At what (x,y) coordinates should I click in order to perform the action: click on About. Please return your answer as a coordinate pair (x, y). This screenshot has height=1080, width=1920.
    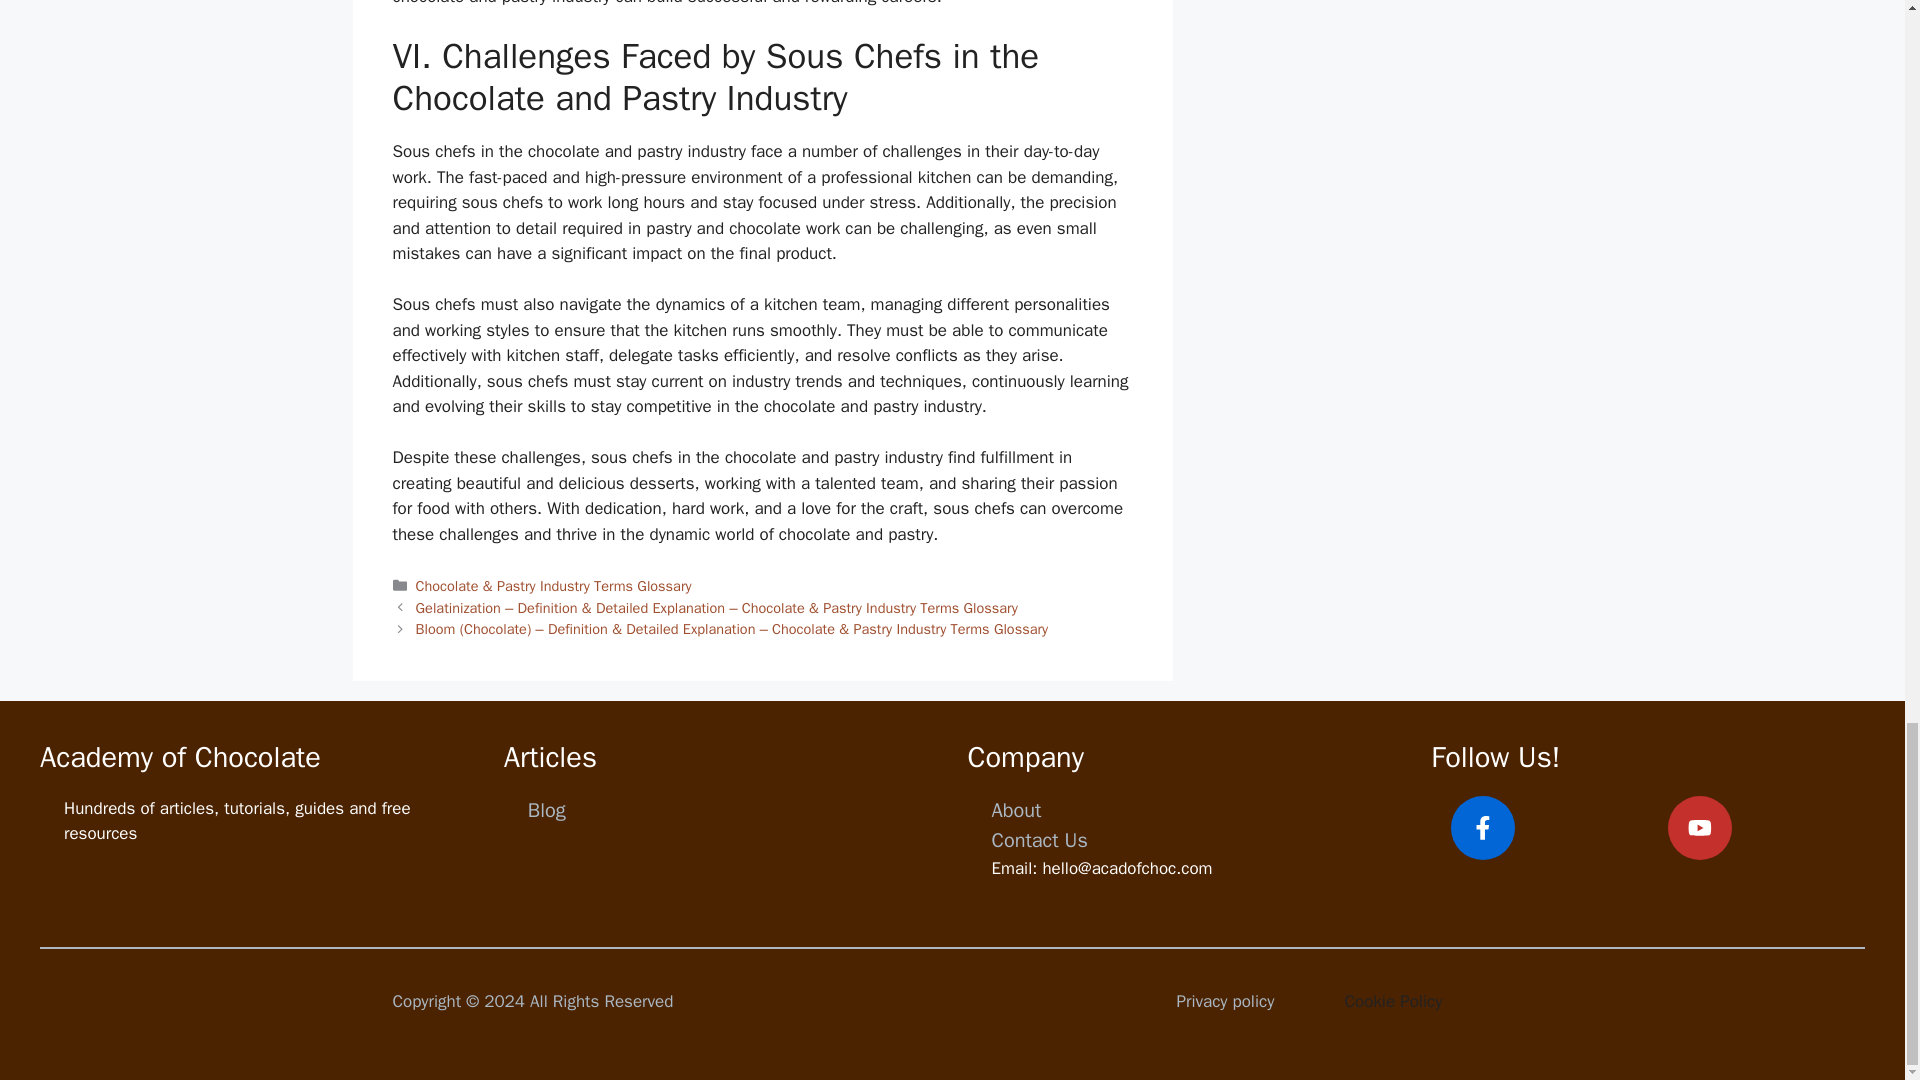
    Looking at the image, I should click on (1017, 810).